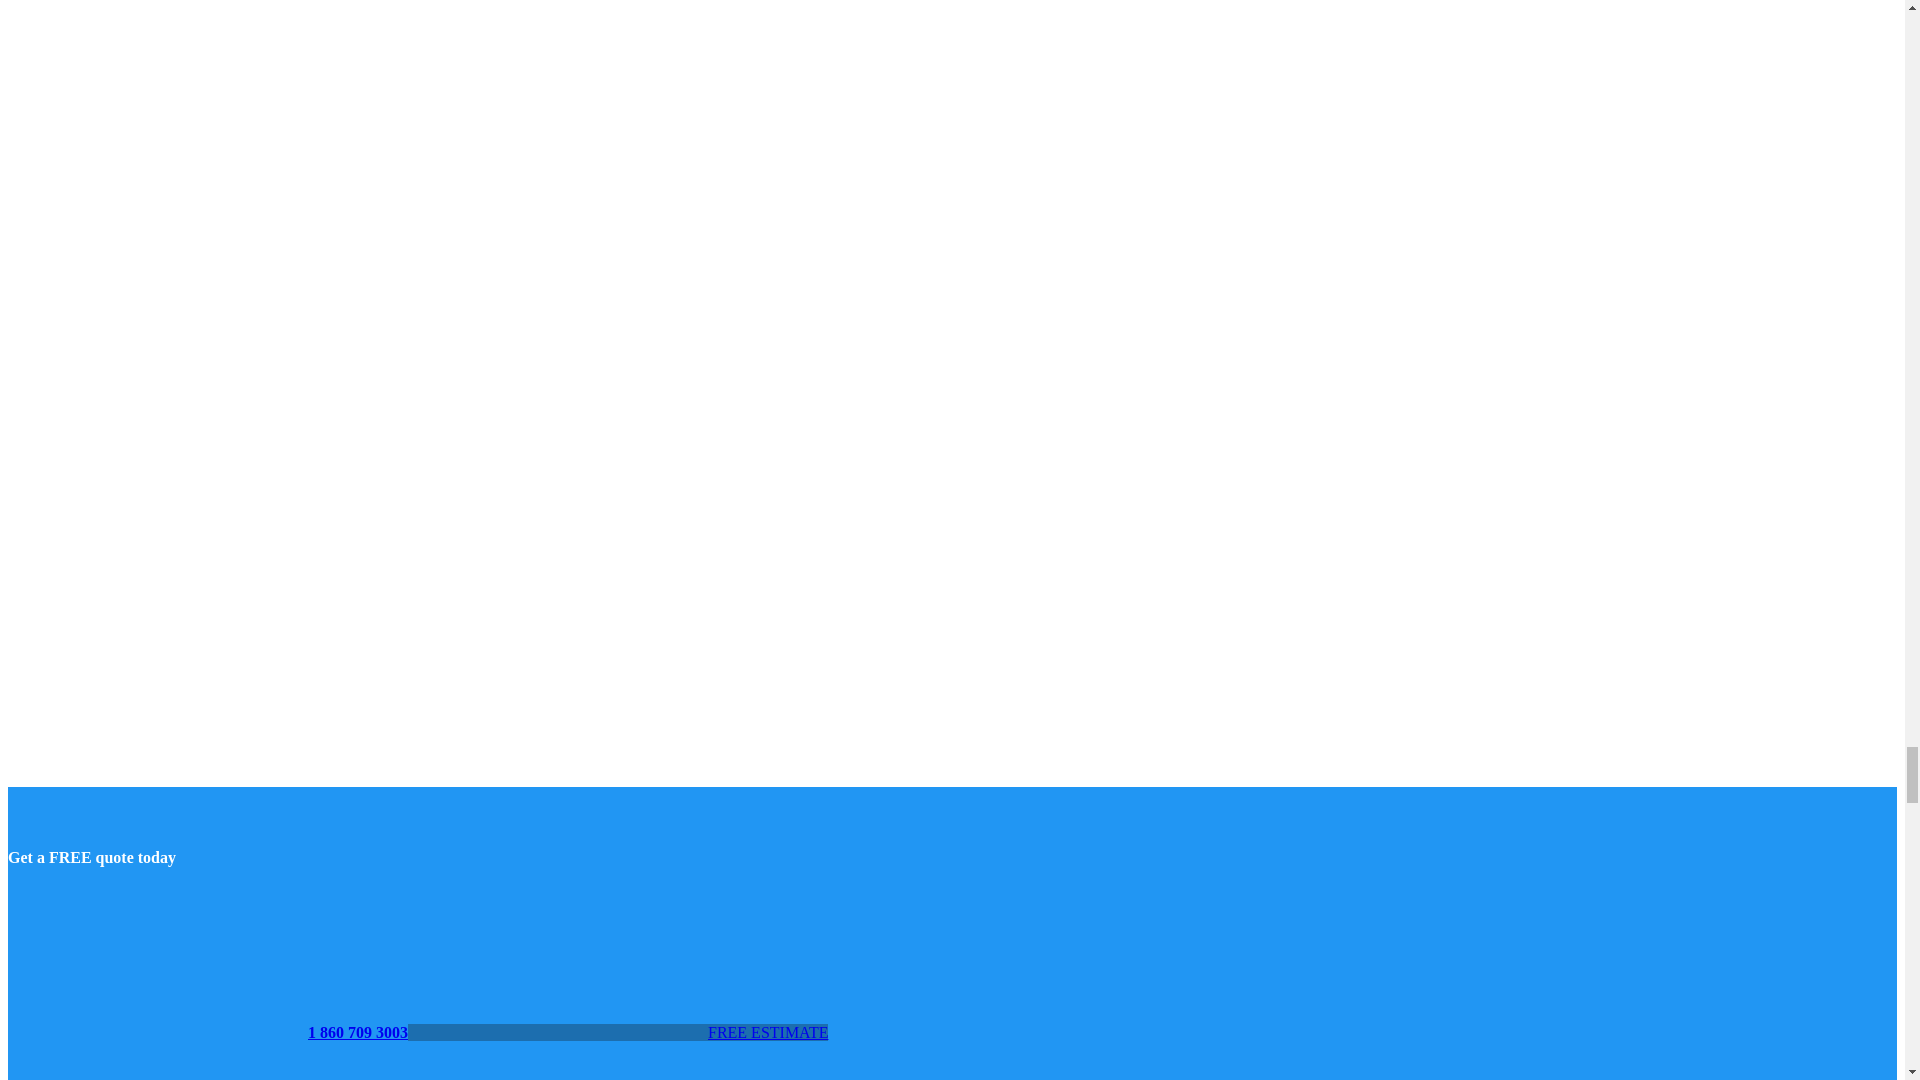 The height and width of the screenshot is (1080, 1920). What do you see at coordinates (207, 1032) in the screenshot?
I see `1 860 709 3003` at bounding box center [207, 1032].